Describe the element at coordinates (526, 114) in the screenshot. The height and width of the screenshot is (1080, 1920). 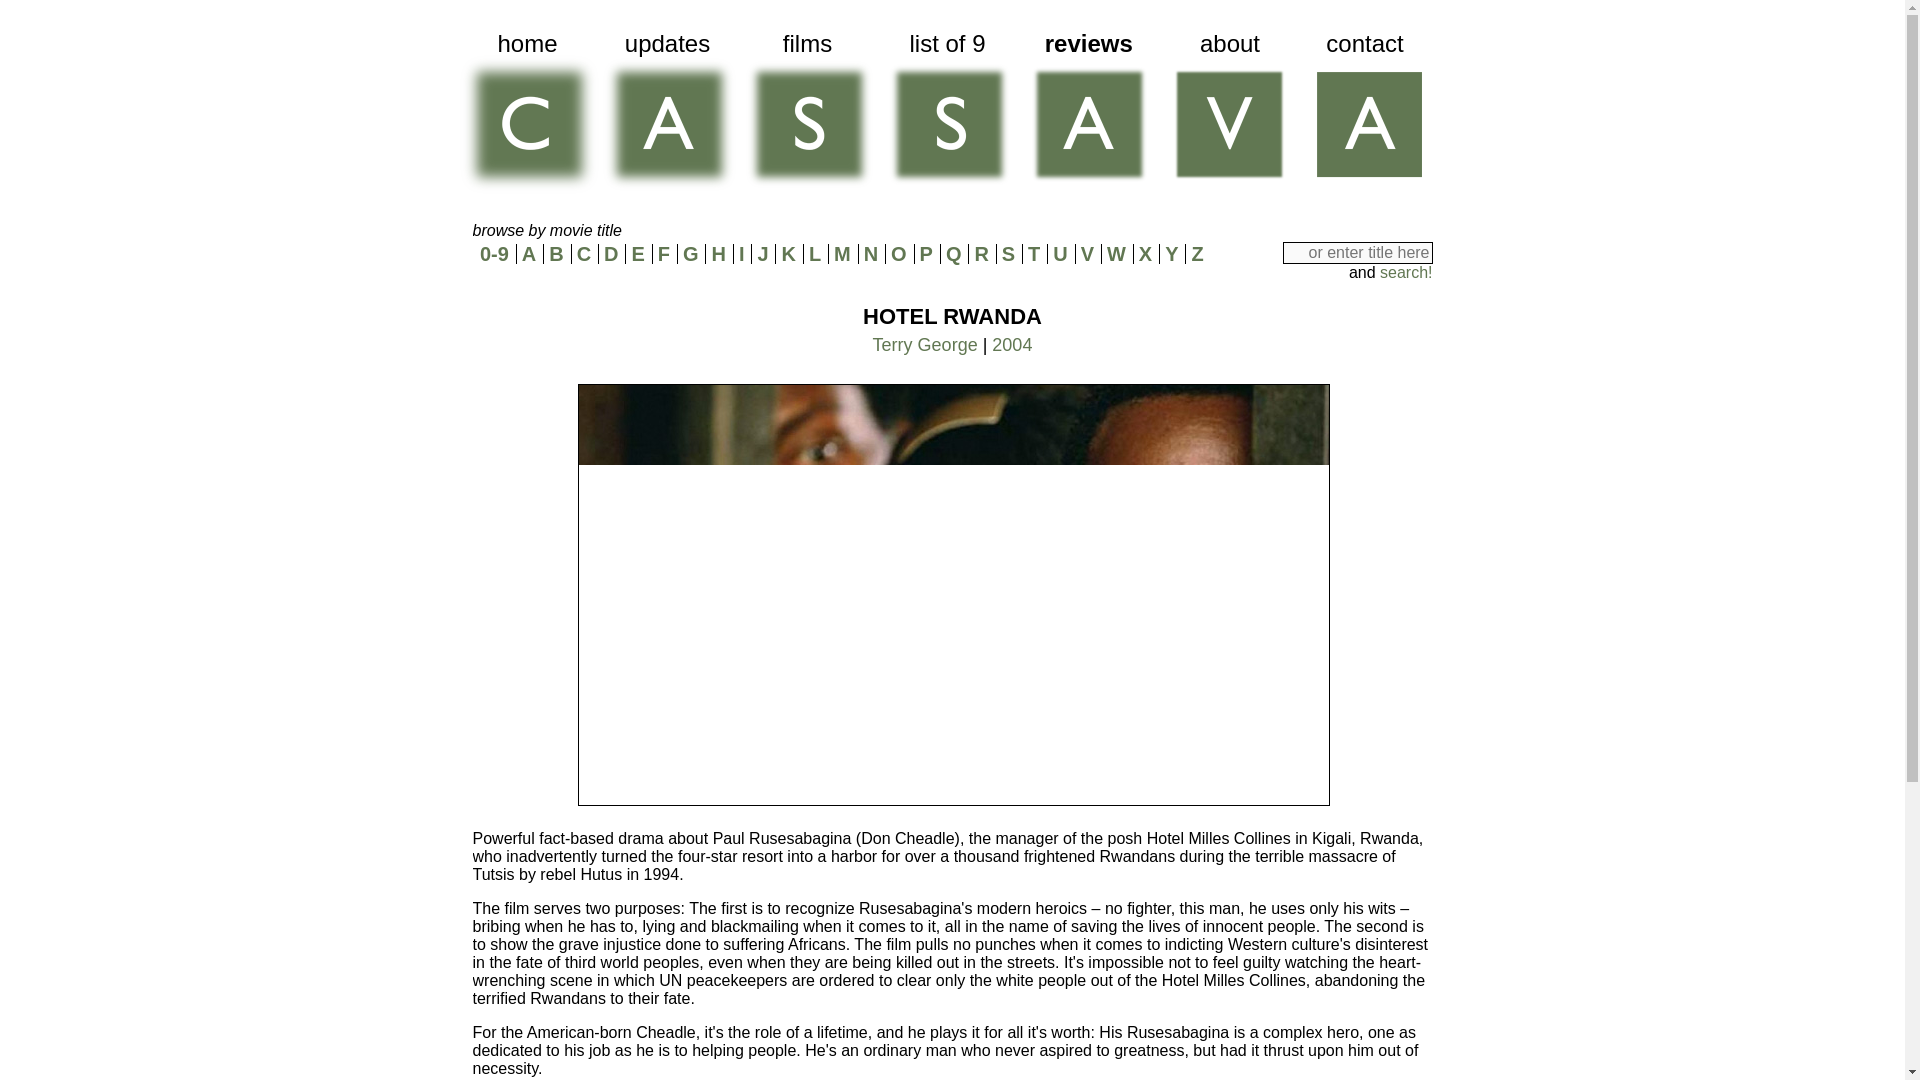
I see `home` at that location.